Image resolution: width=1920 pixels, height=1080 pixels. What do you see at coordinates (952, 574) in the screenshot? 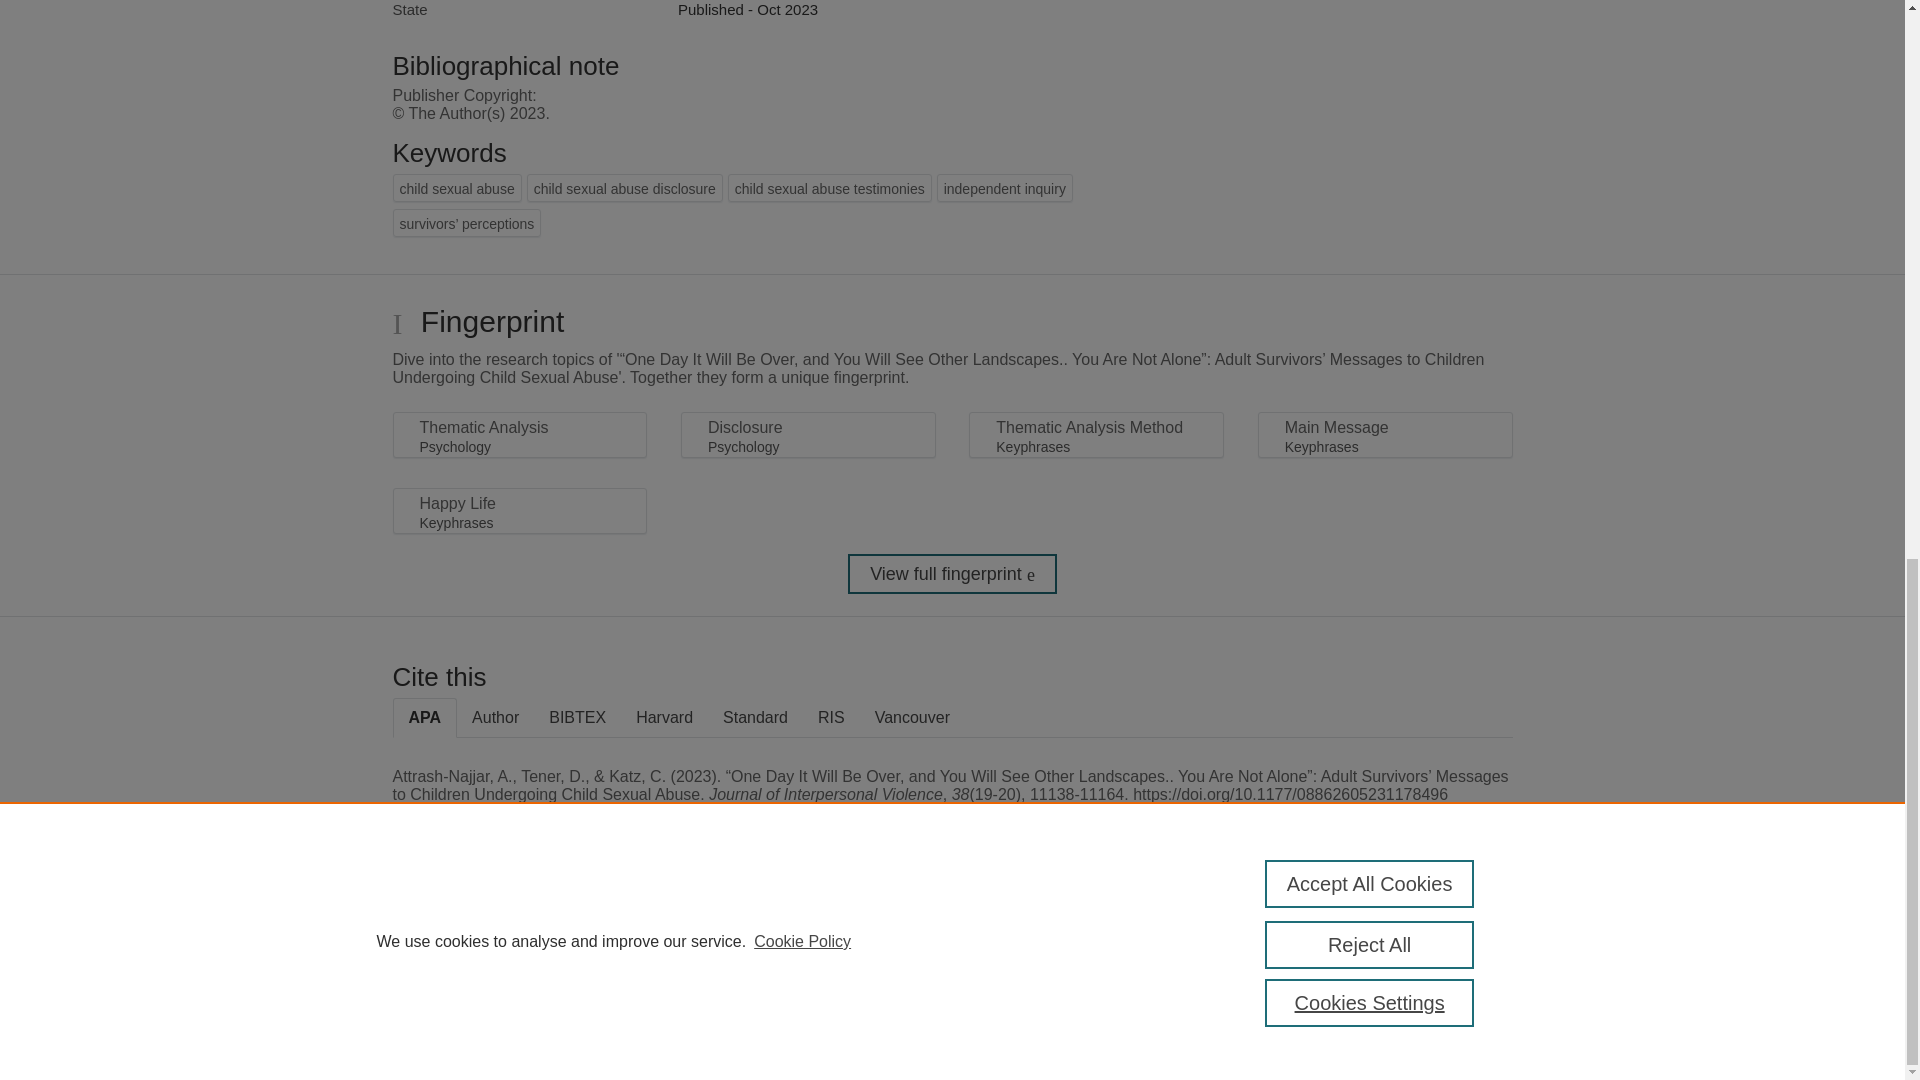
I see `View full fingerprint` at bounding box center [952, 574].